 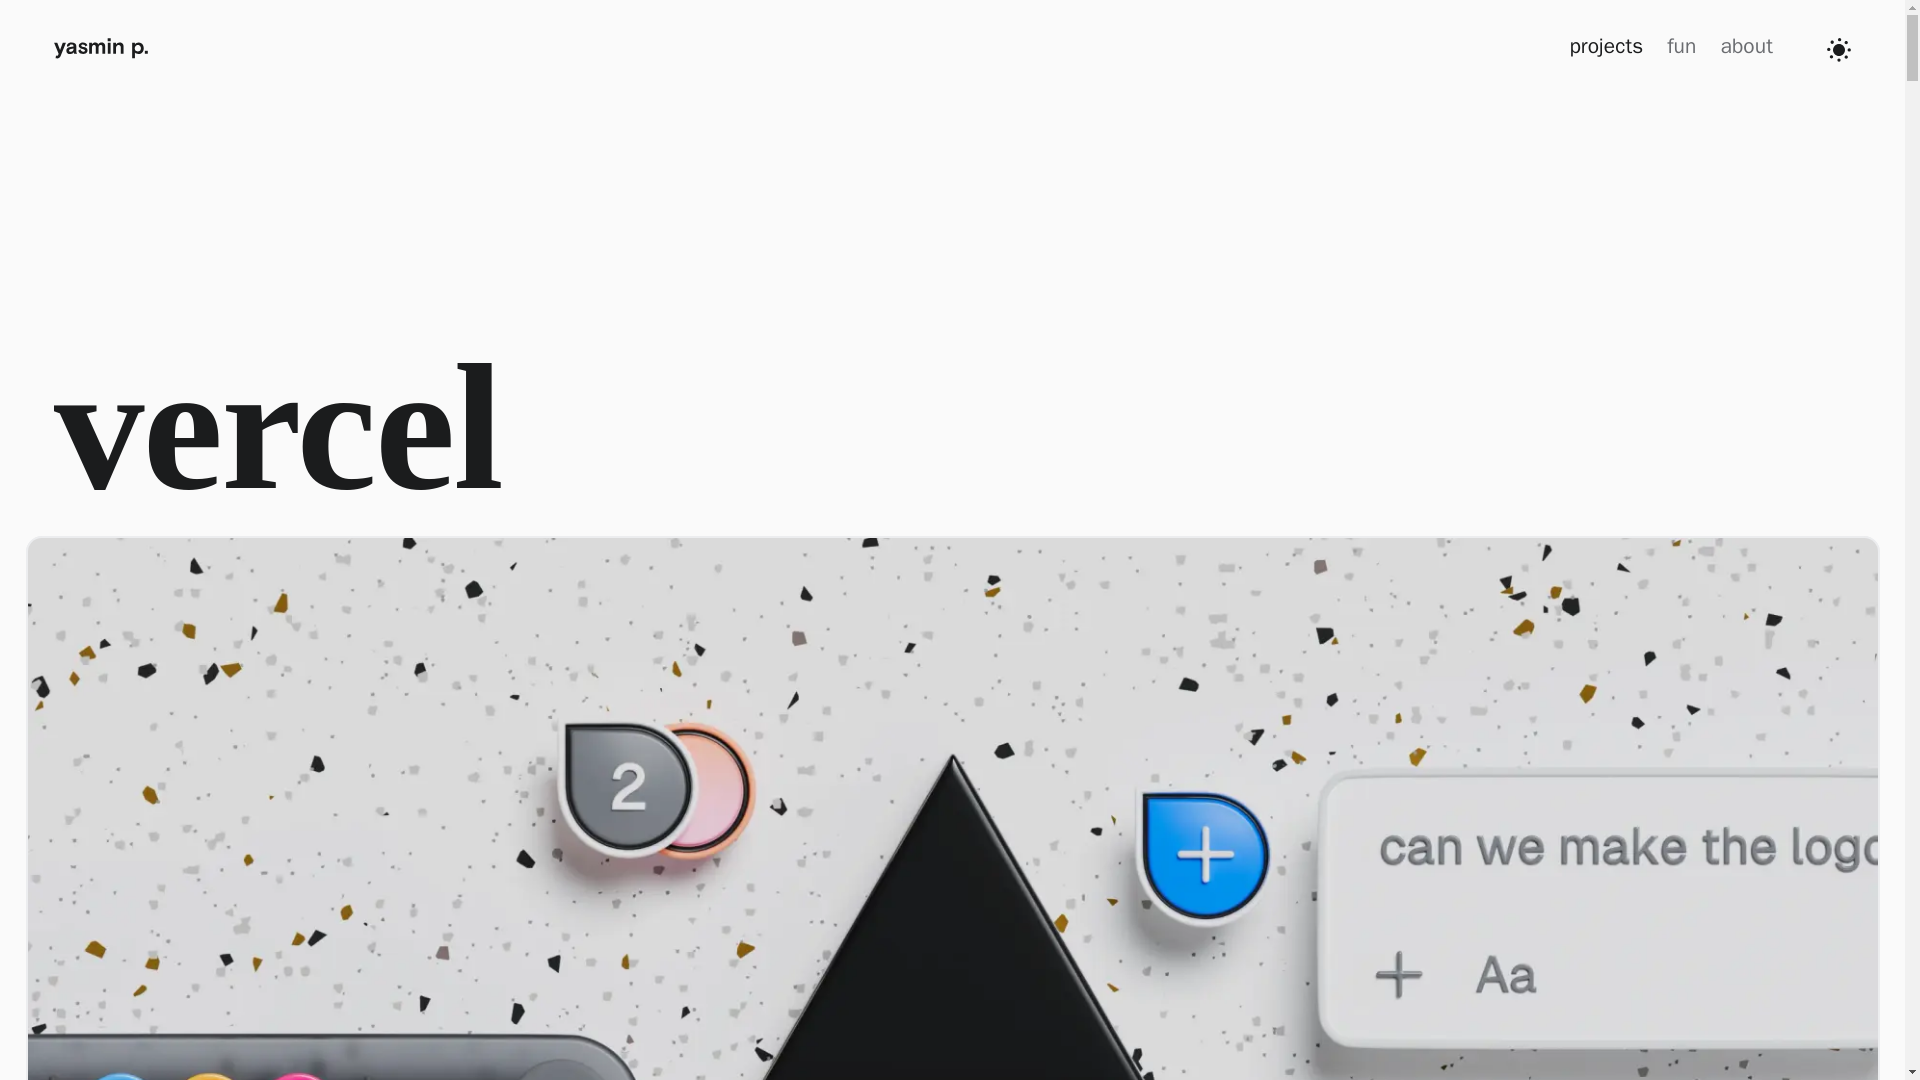 I want to click on fun, so click(x=1680, y=46).